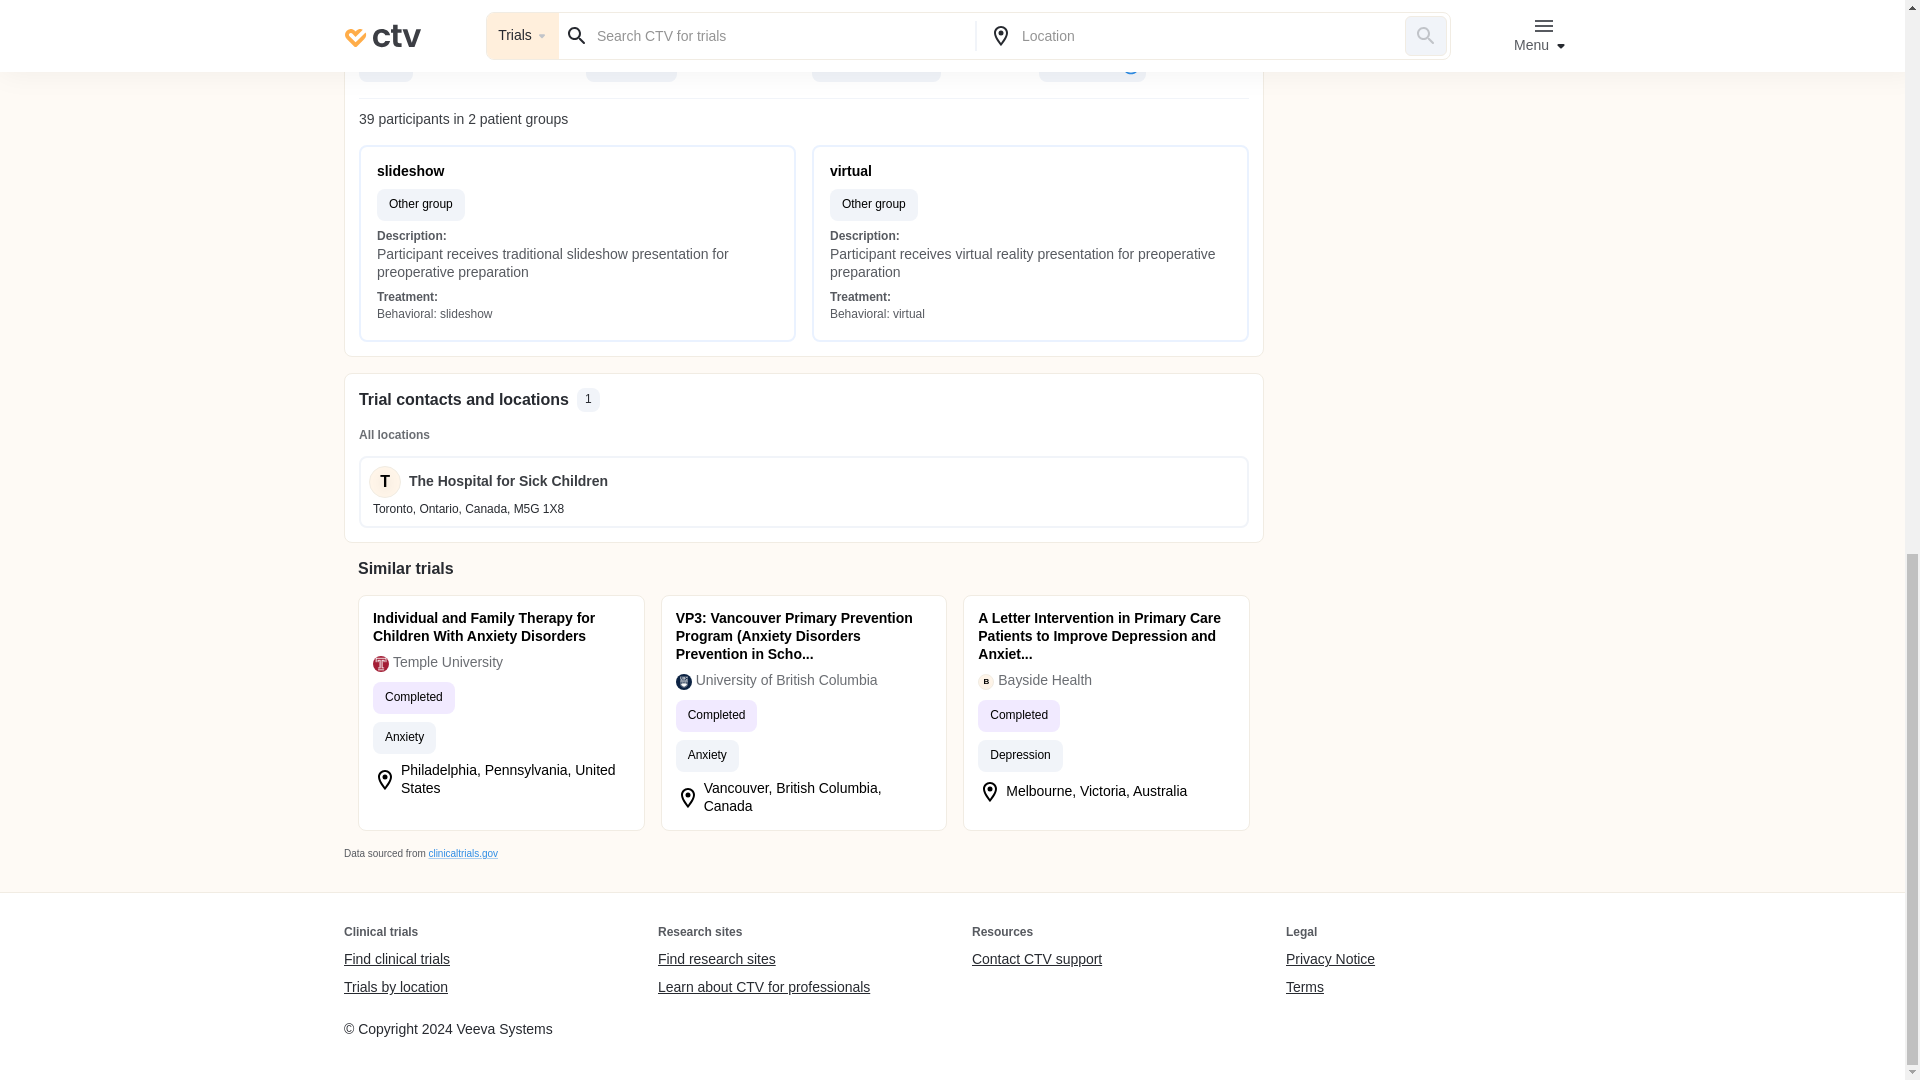 The image size is (1920, 1080). Describe the element at coordinates (1330, 960) in the screenshot. I see `Privacy Notice` at that location.